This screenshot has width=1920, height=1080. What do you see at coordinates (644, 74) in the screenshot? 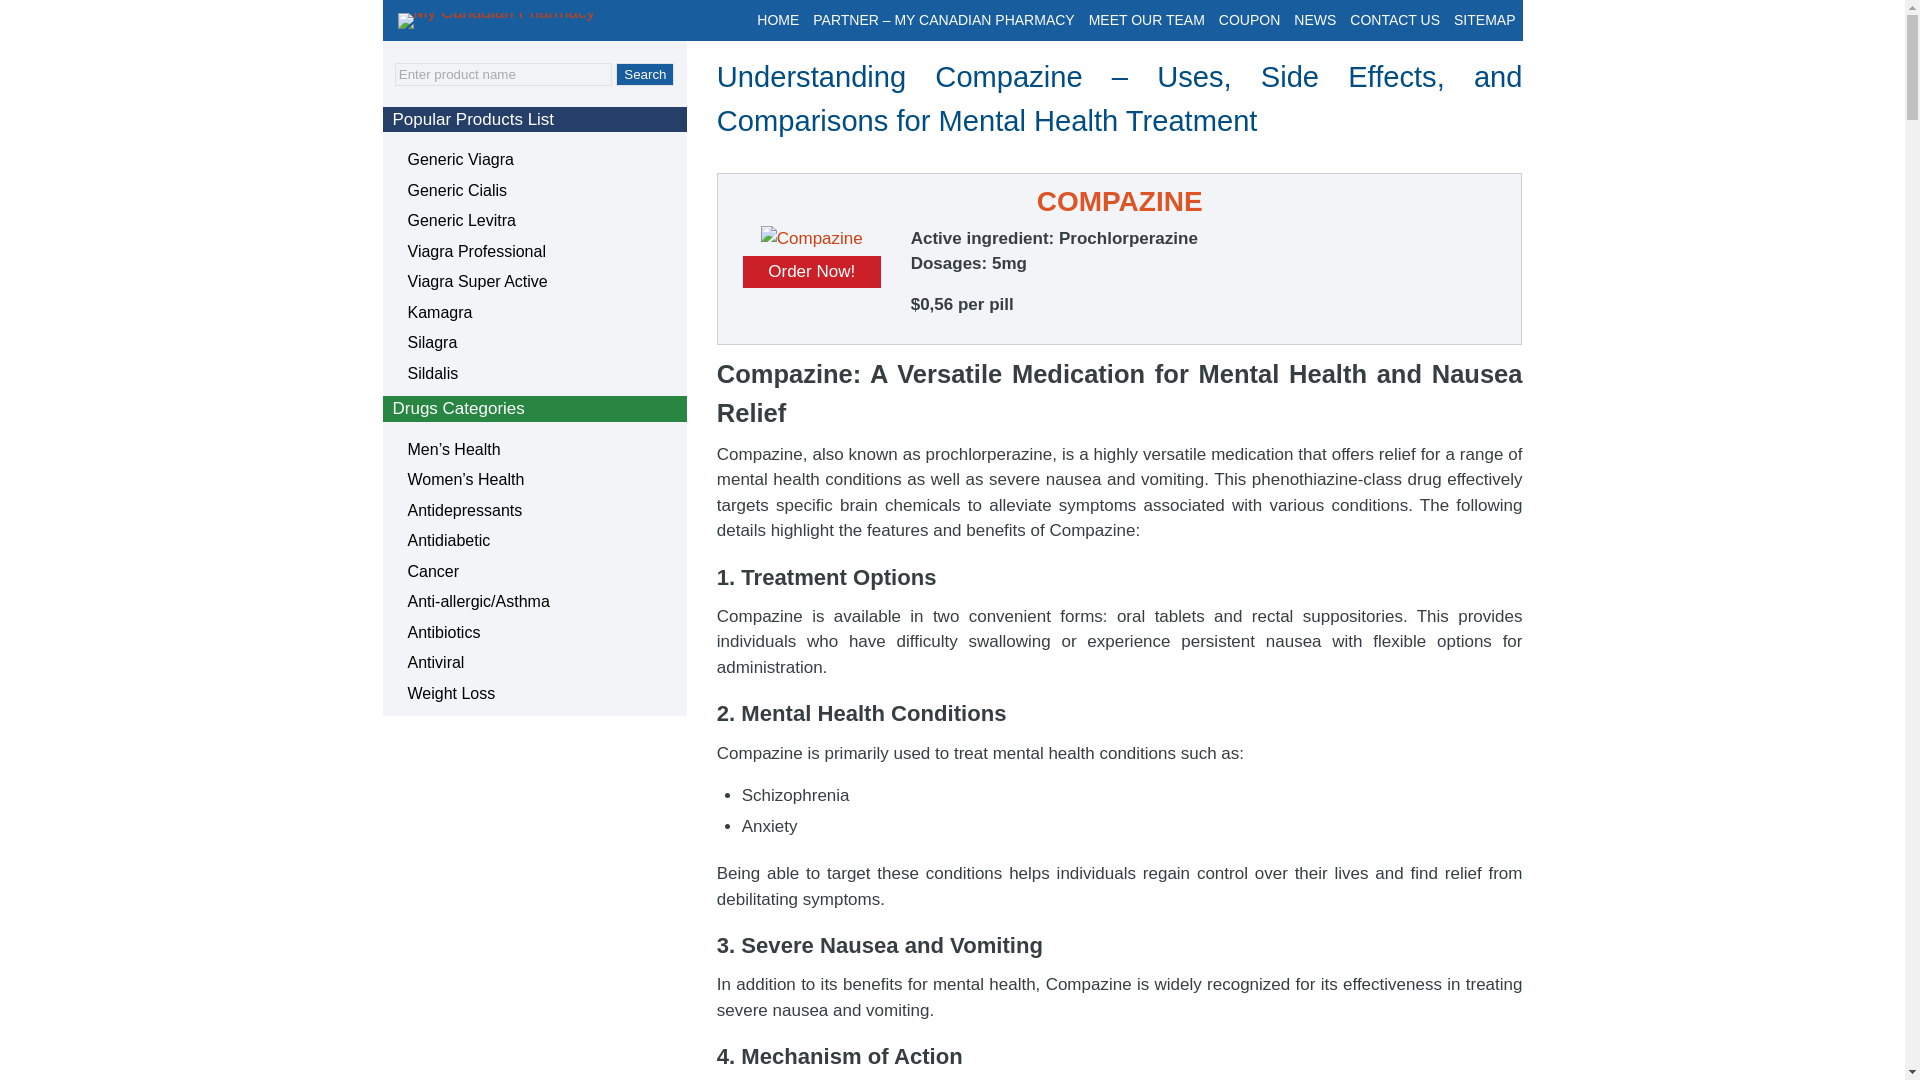
I see `Search` at bounding box center [644, 74].